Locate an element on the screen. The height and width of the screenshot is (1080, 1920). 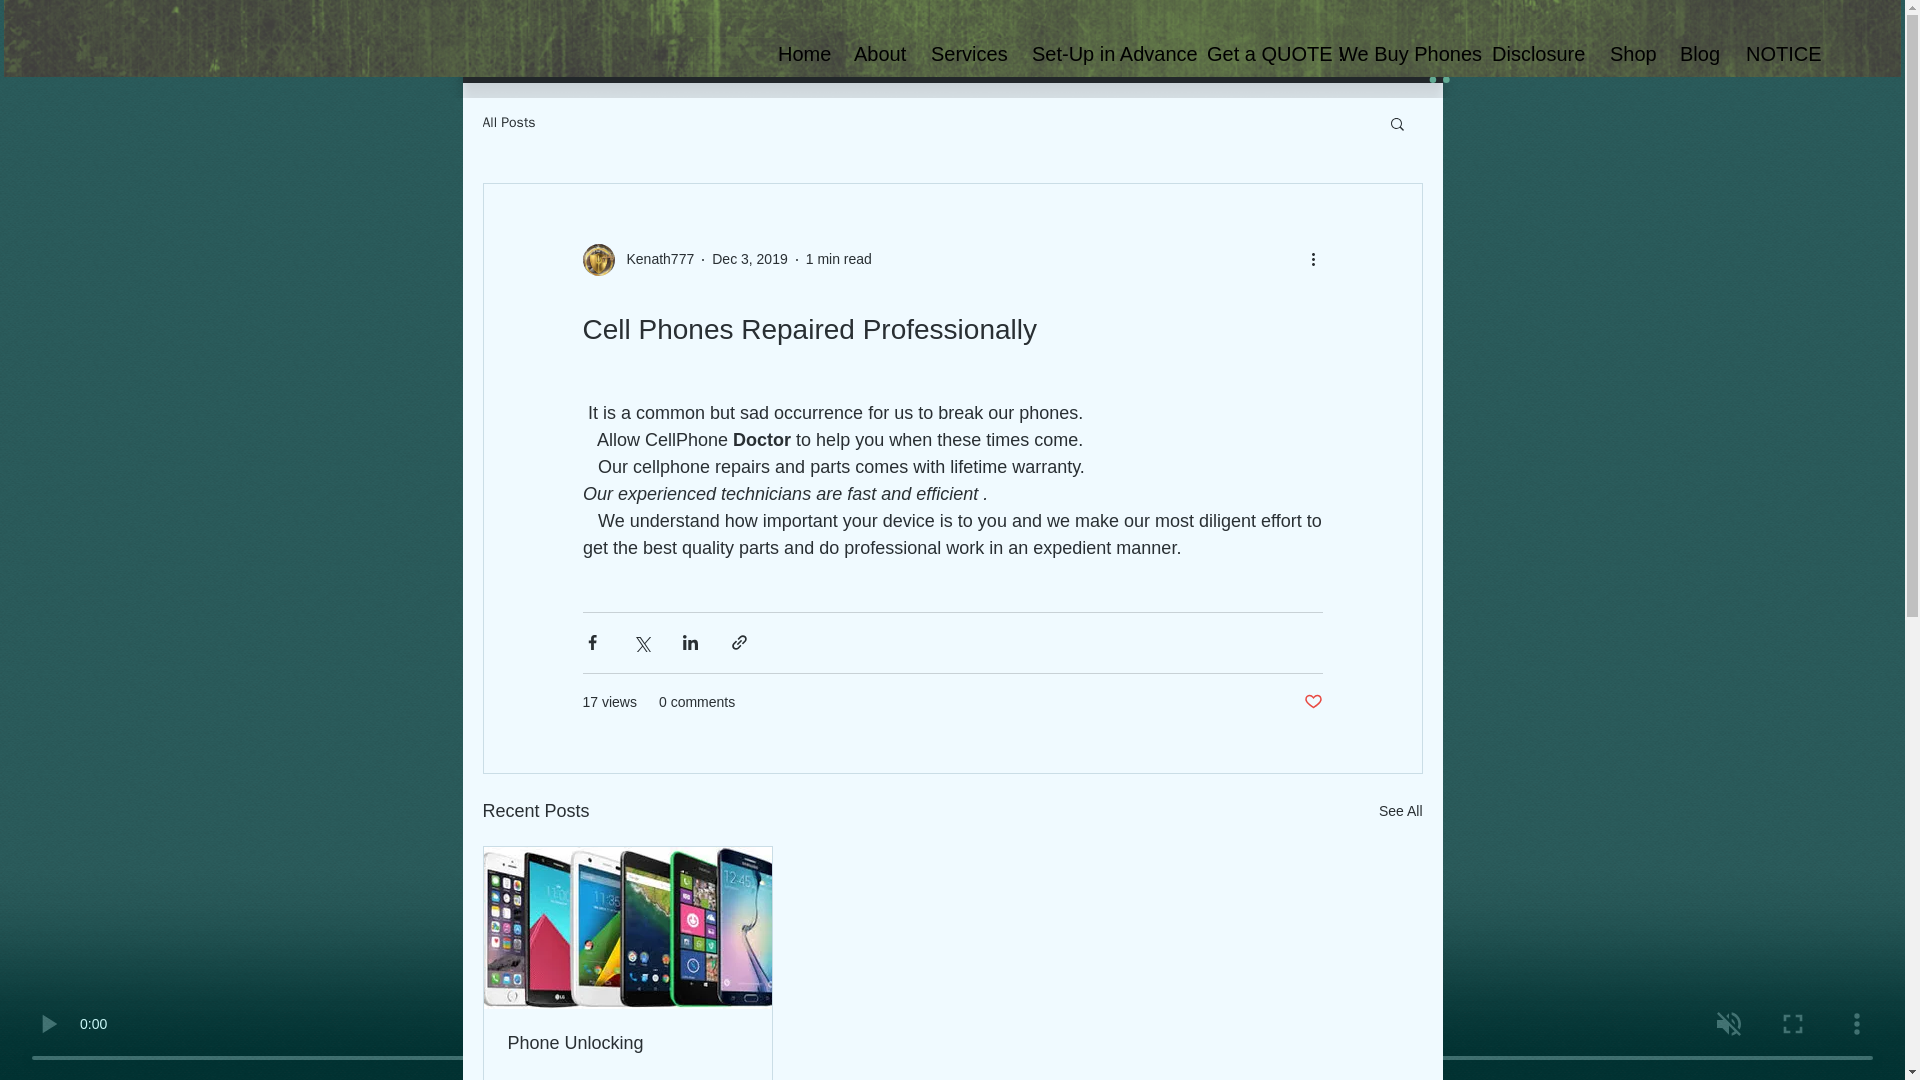
Home is located at coordinates (800, 54).